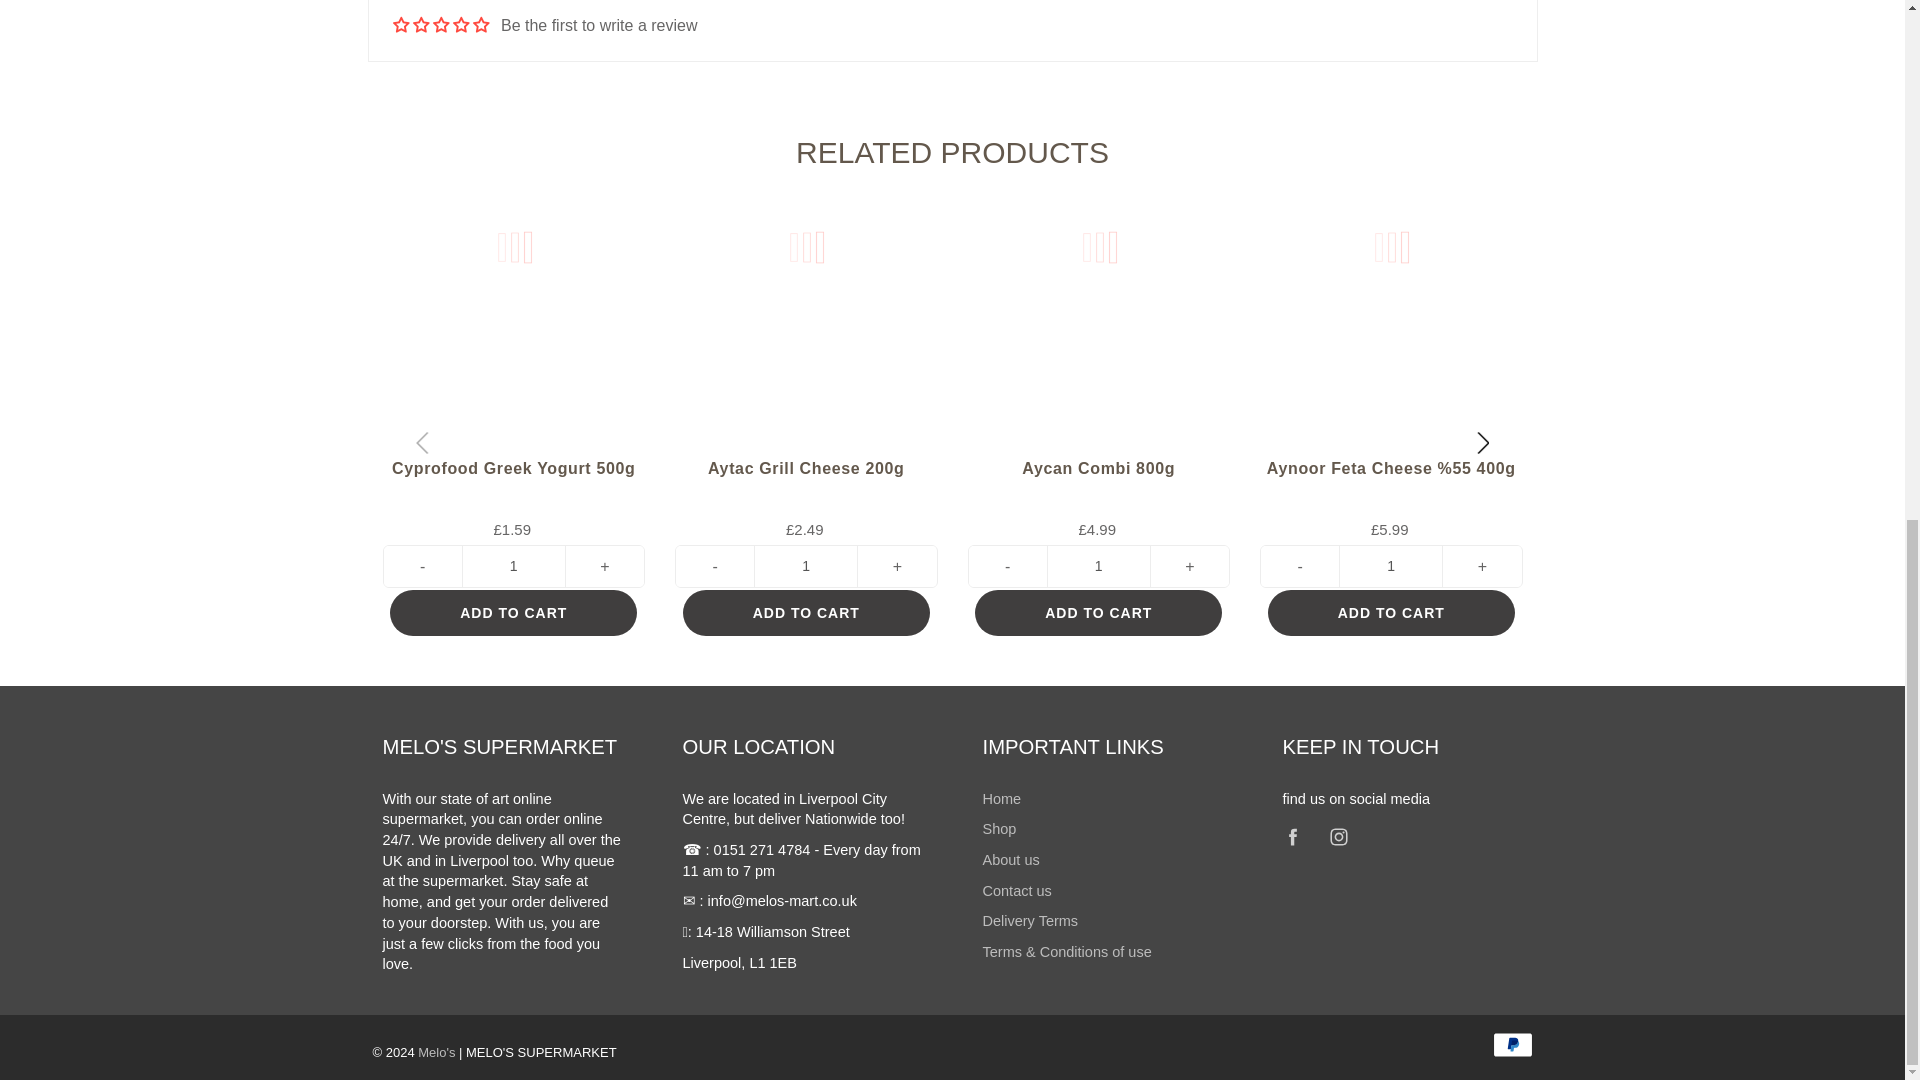 The width and height of the screenshot is (1920, 1080). I want to click on 1, so click(1098, 566).